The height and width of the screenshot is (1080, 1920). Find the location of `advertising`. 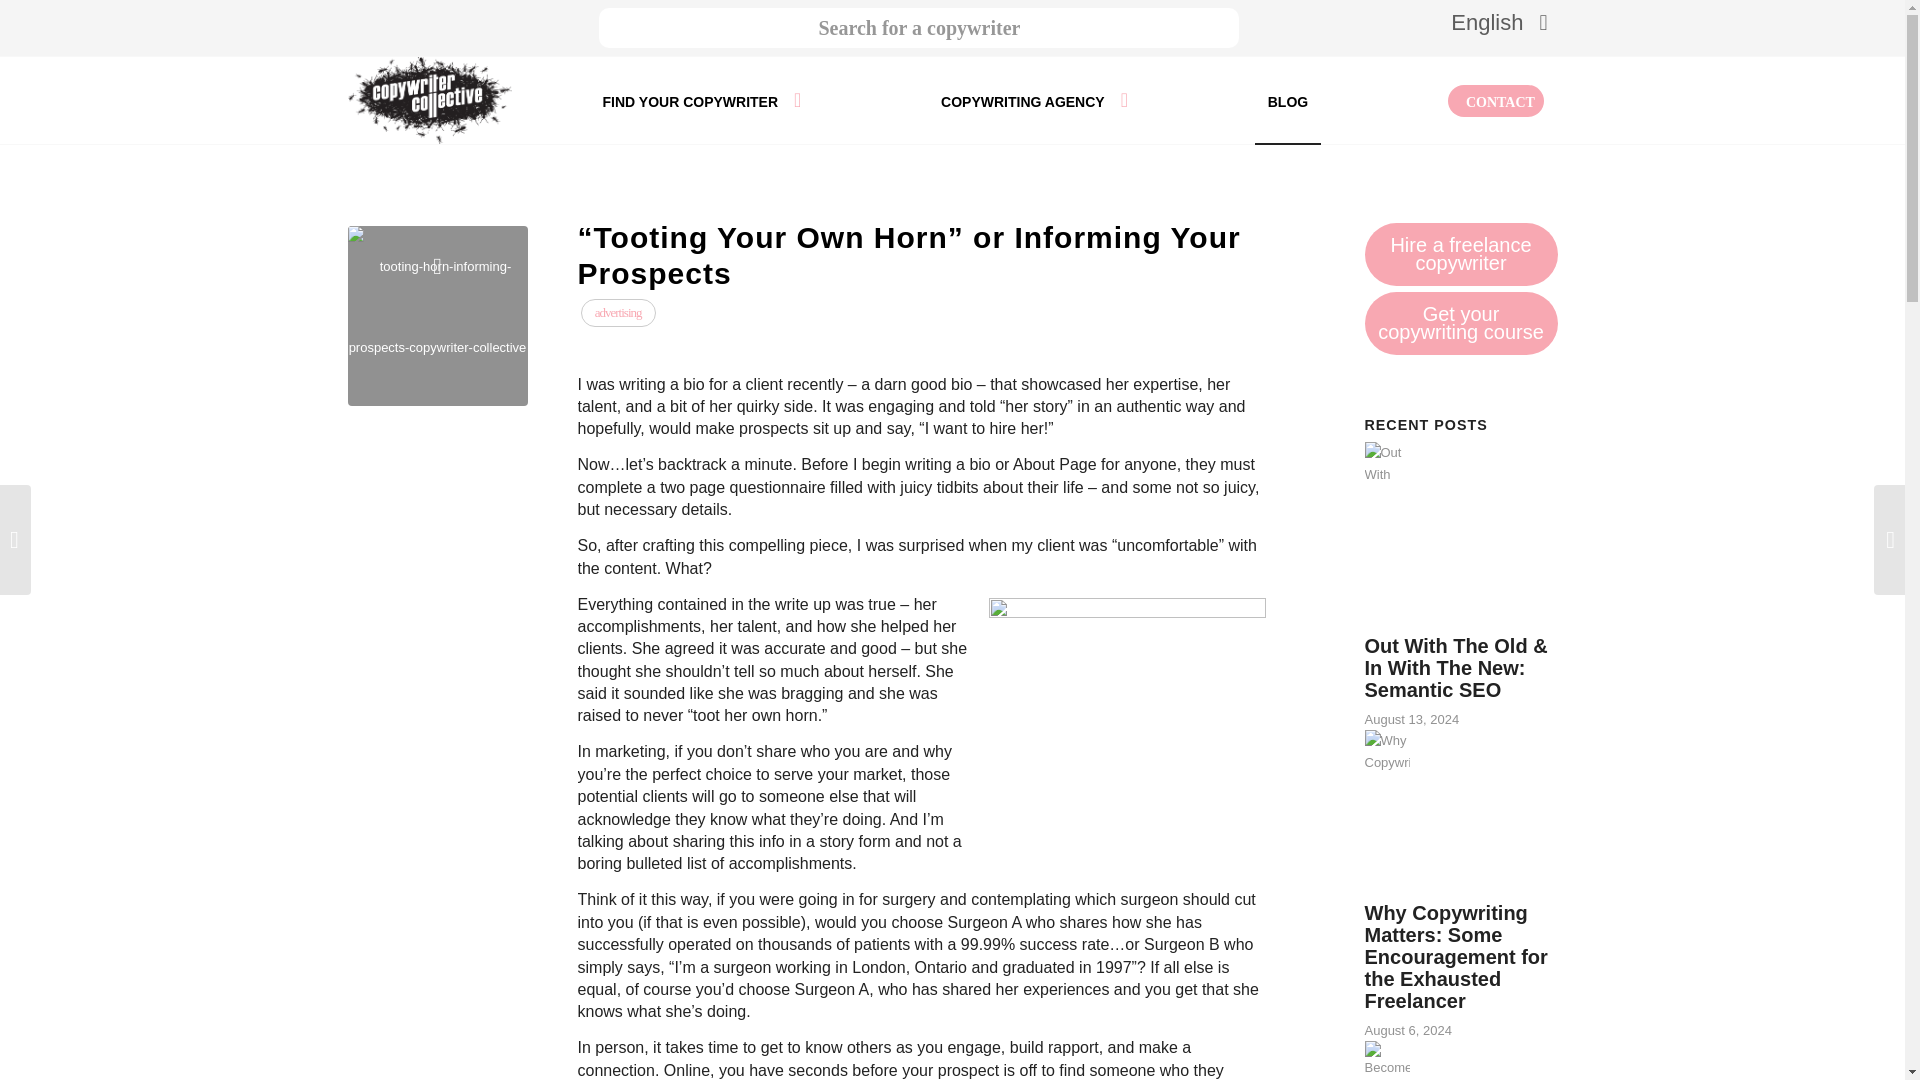

advertising is located at coordinates (618, 313).